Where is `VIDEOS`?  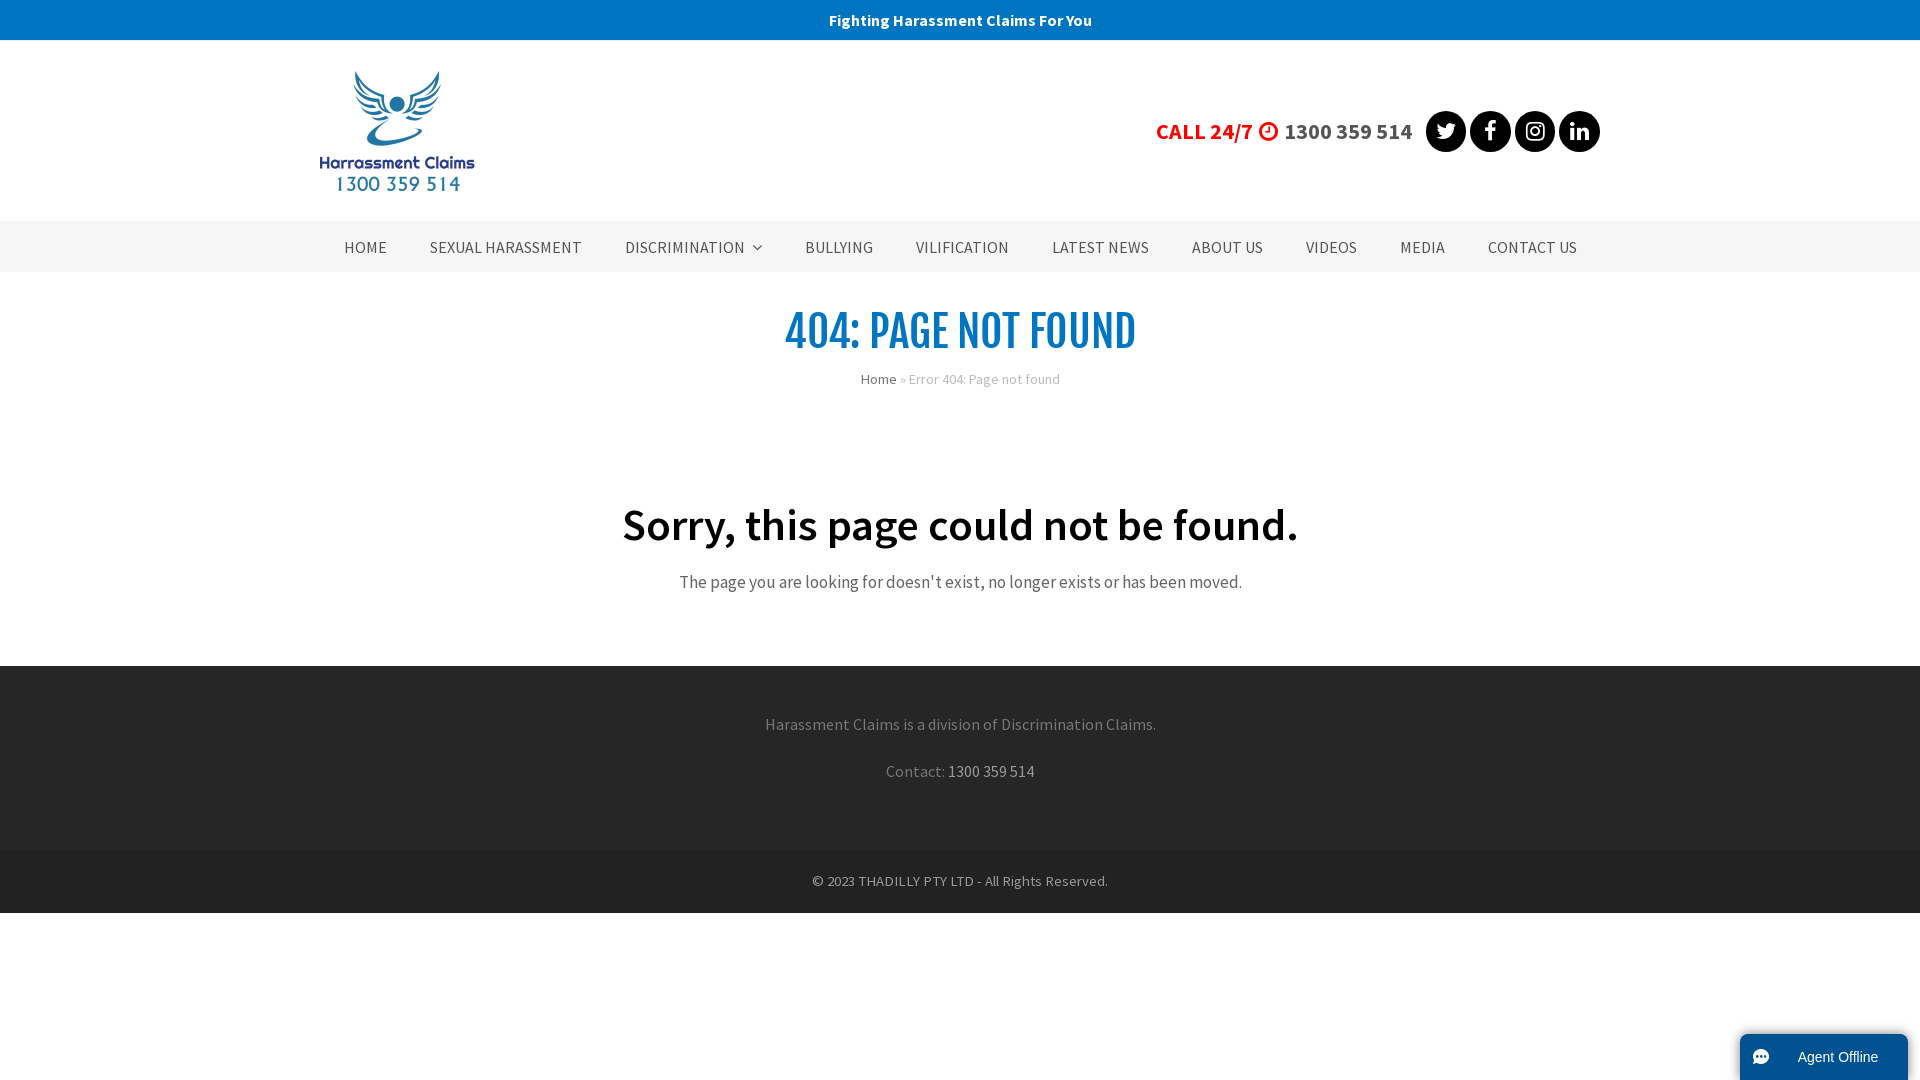 VIDEOS is located at coordinates (1332, 247).